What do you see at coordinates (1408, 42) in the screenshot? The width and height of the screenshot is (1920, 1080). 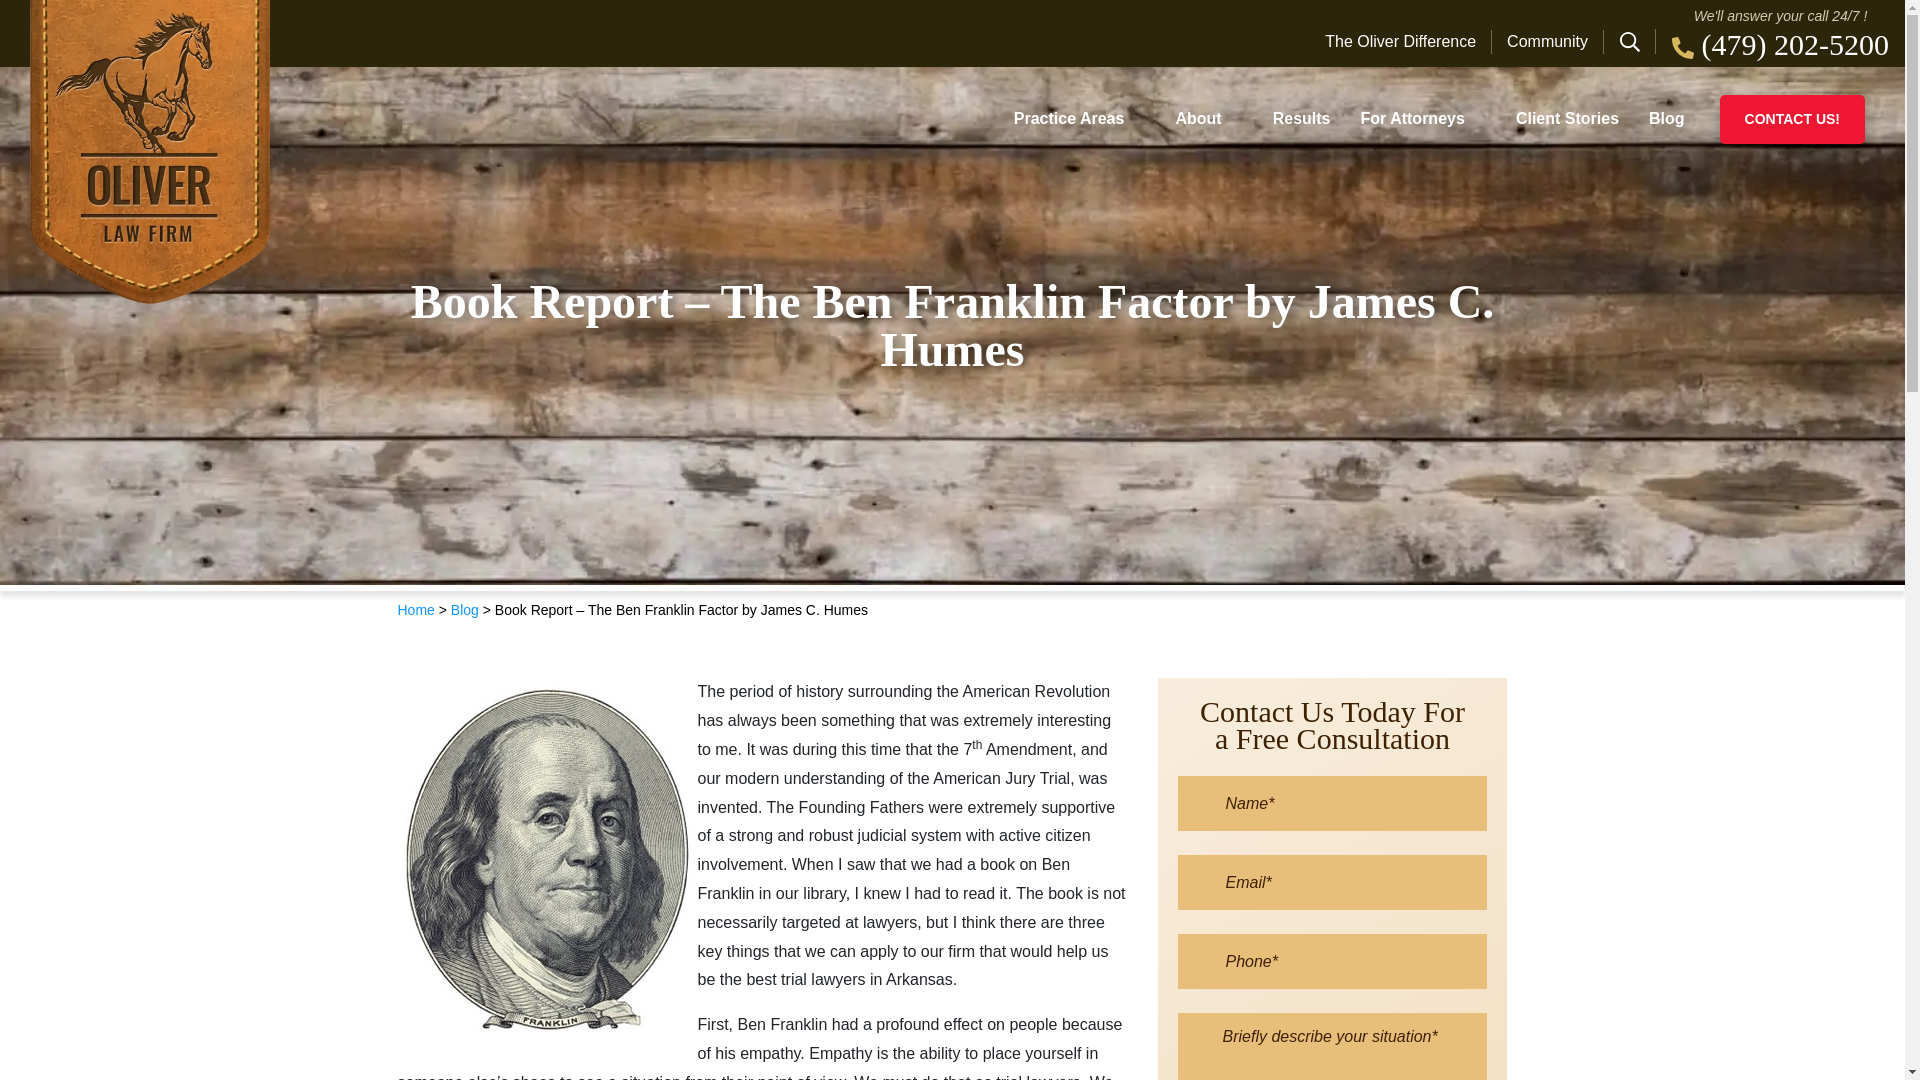 I see `The Oliver Difference` at bounding box center [1408, 42].